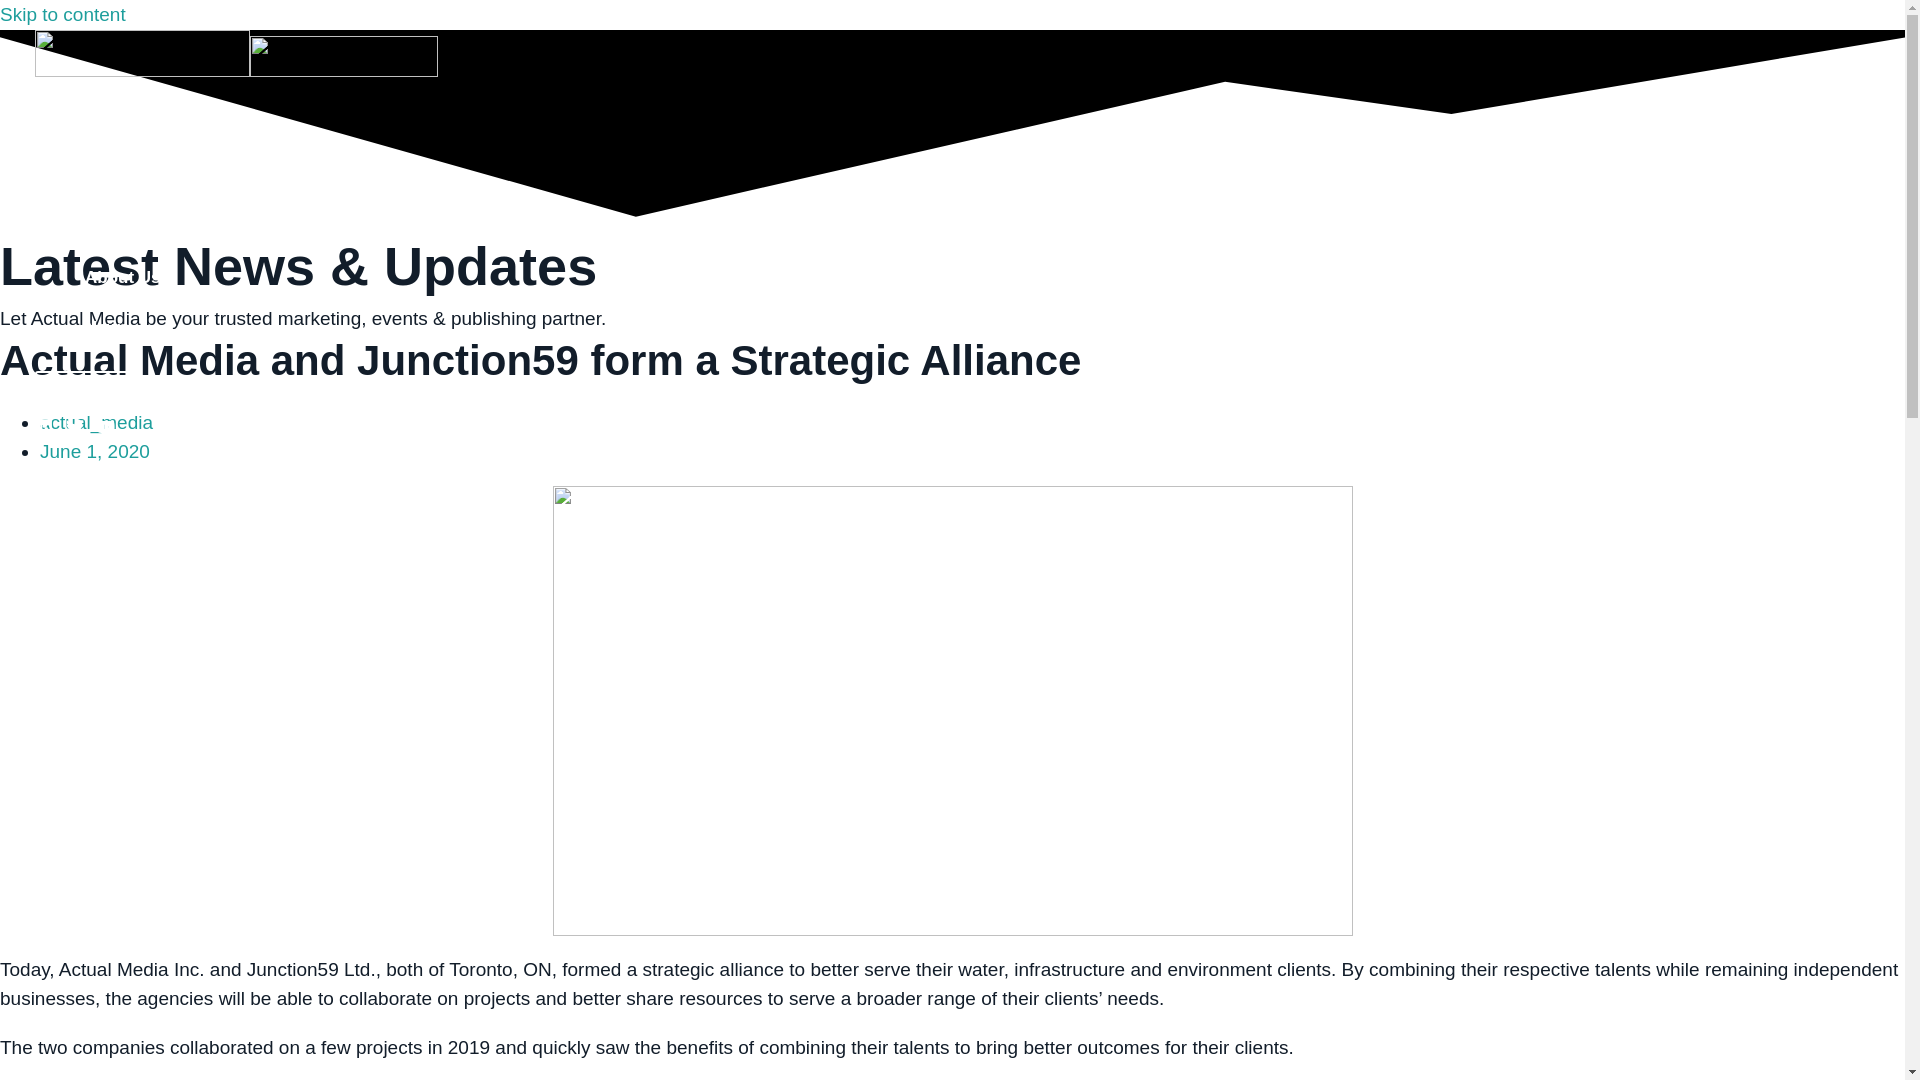  I want to click on June 1, 2020, so click(94, 451).